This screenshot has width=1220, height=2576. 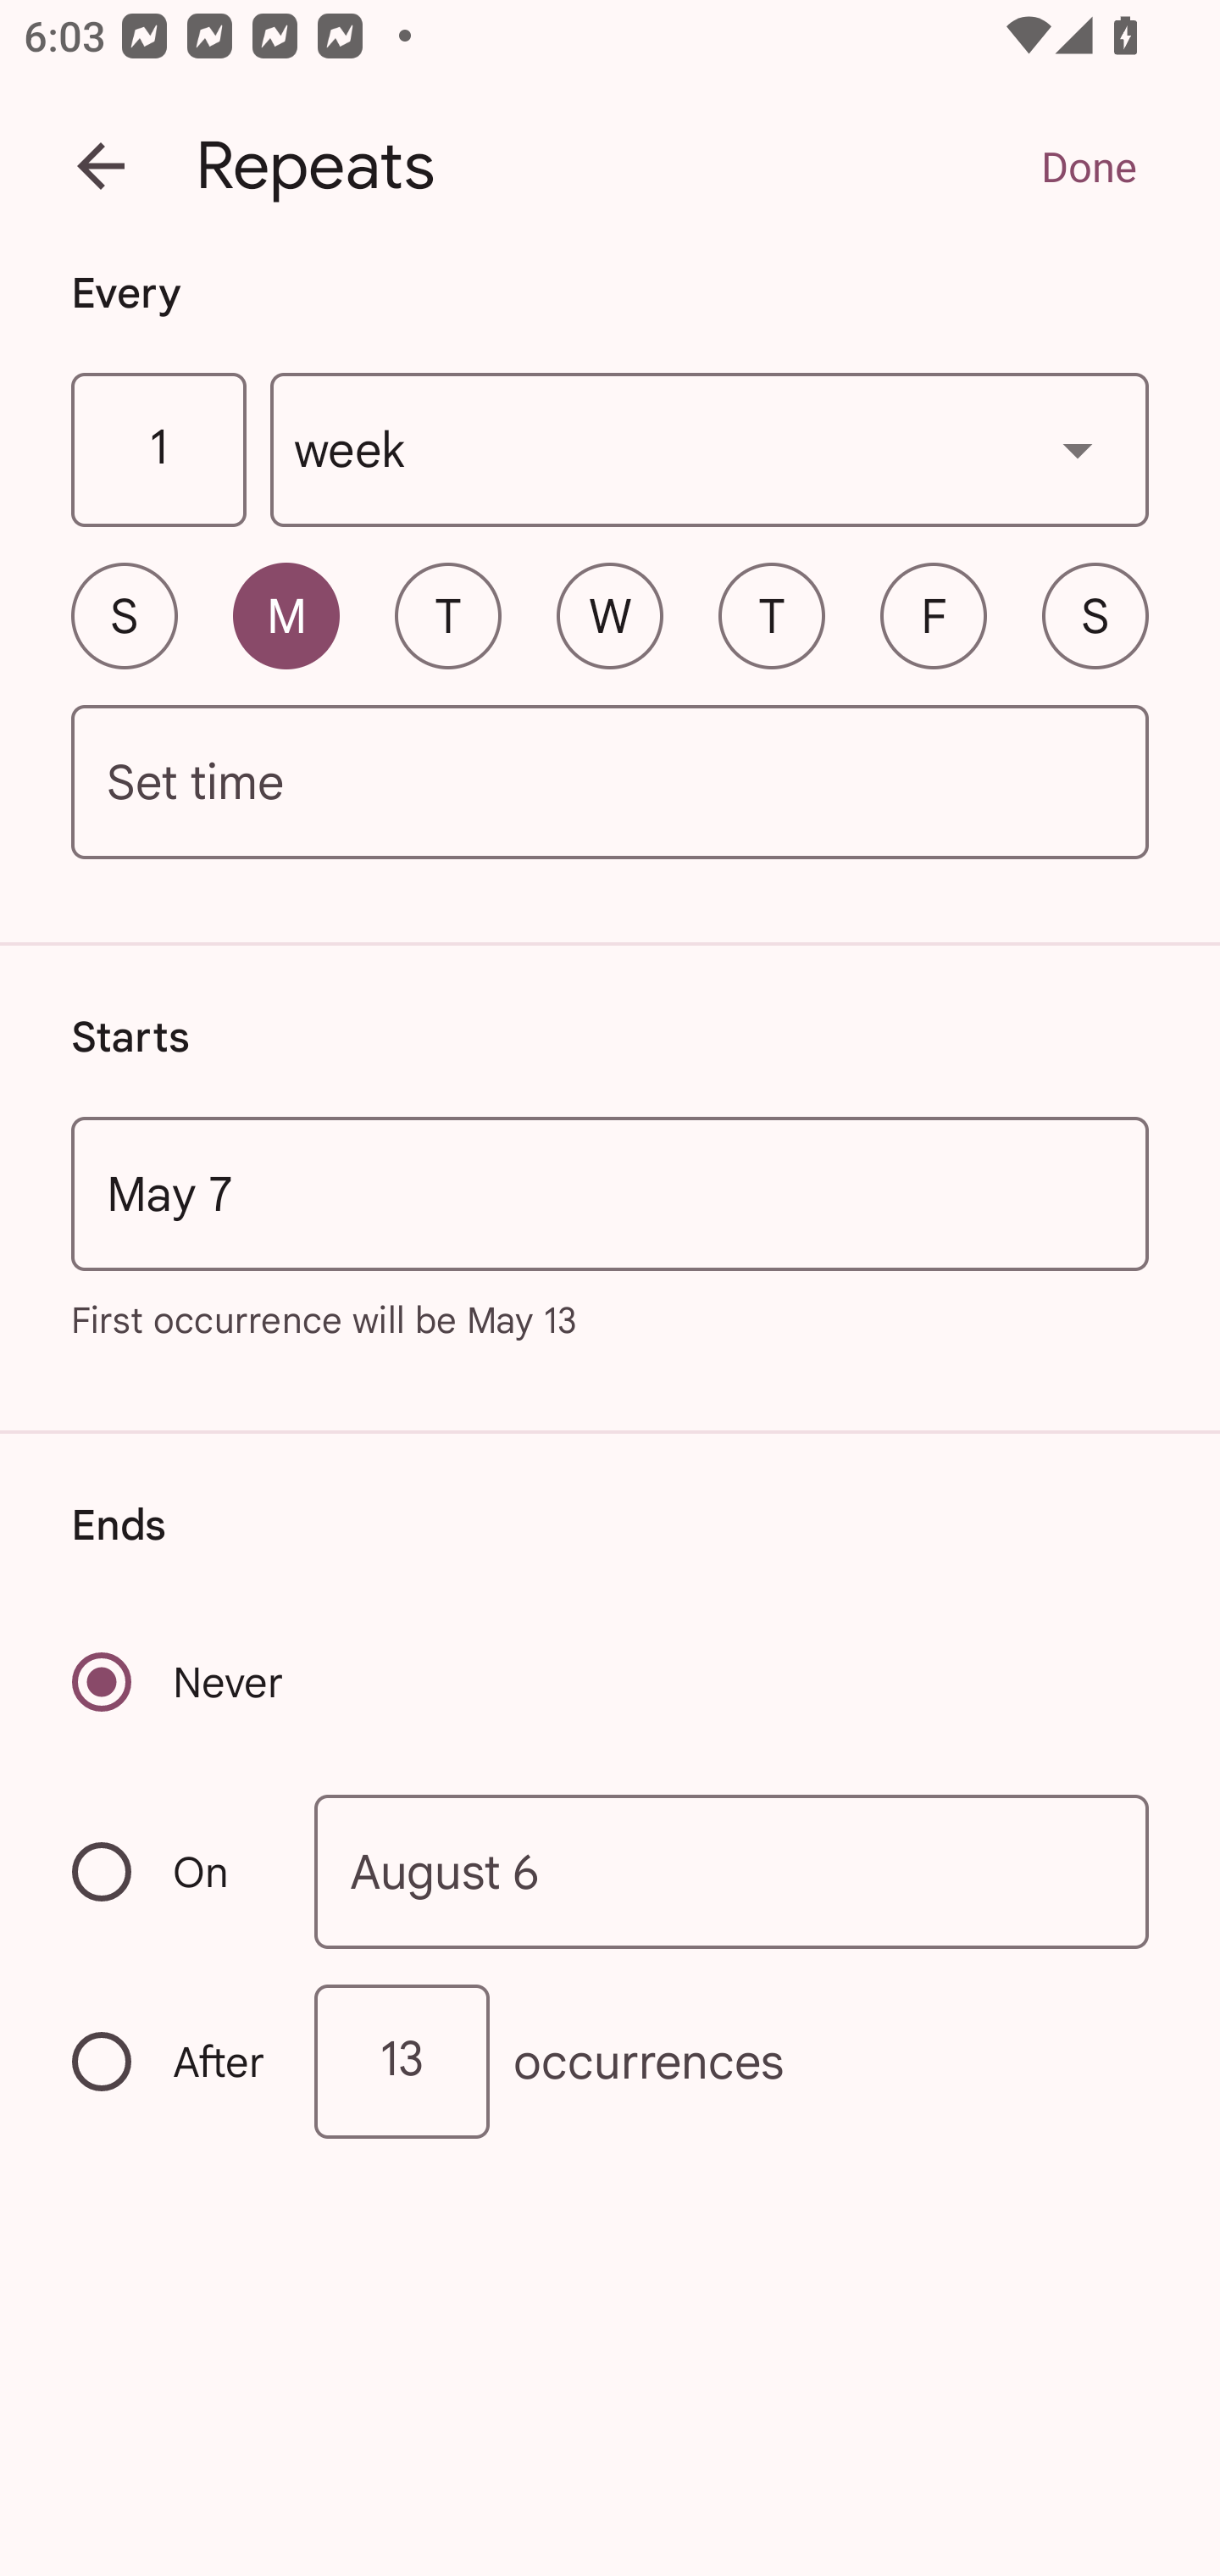 I want to click on Done, so click(x=1088, y=166).